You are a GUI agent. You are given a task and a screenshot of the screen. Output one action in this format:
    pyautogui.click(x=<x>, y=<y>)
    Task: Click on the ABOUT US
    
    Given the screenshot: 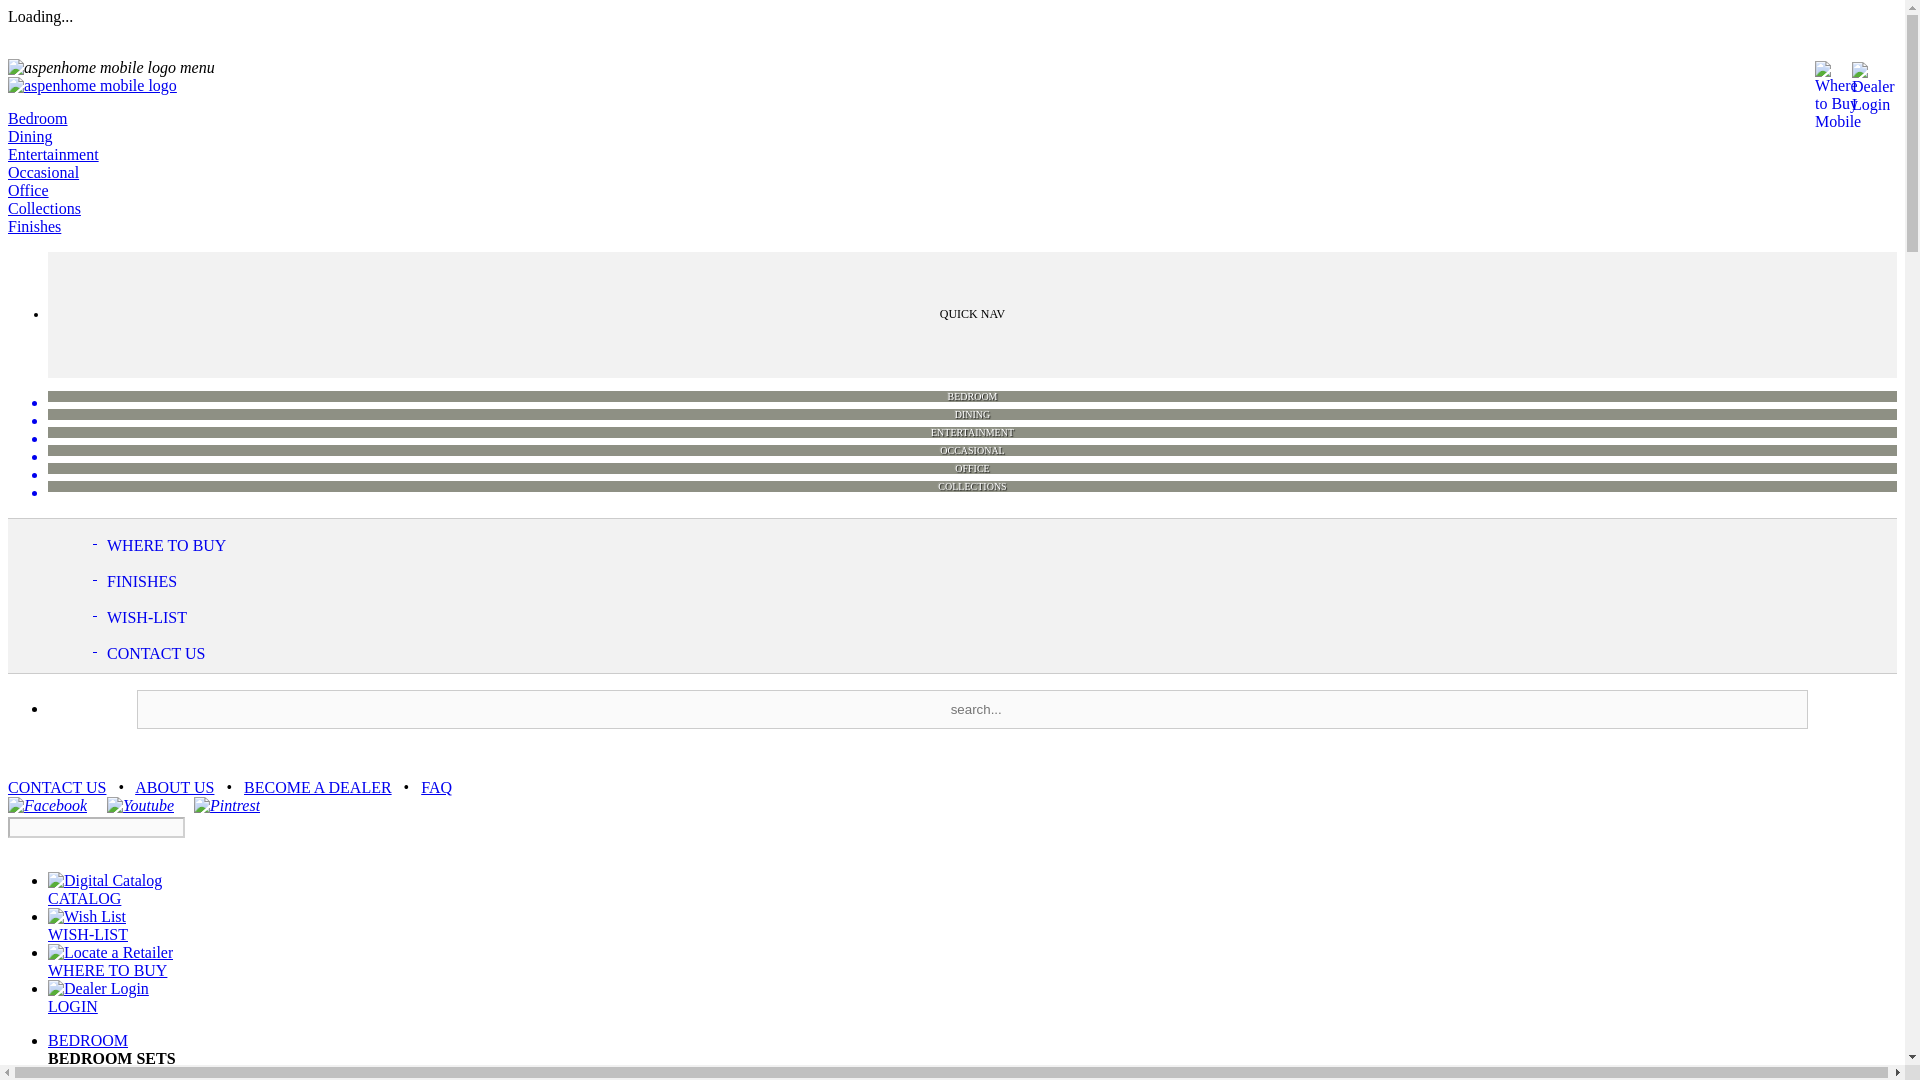 What is the action you would take?
    pyautogui.click(x=174, y=786)
    